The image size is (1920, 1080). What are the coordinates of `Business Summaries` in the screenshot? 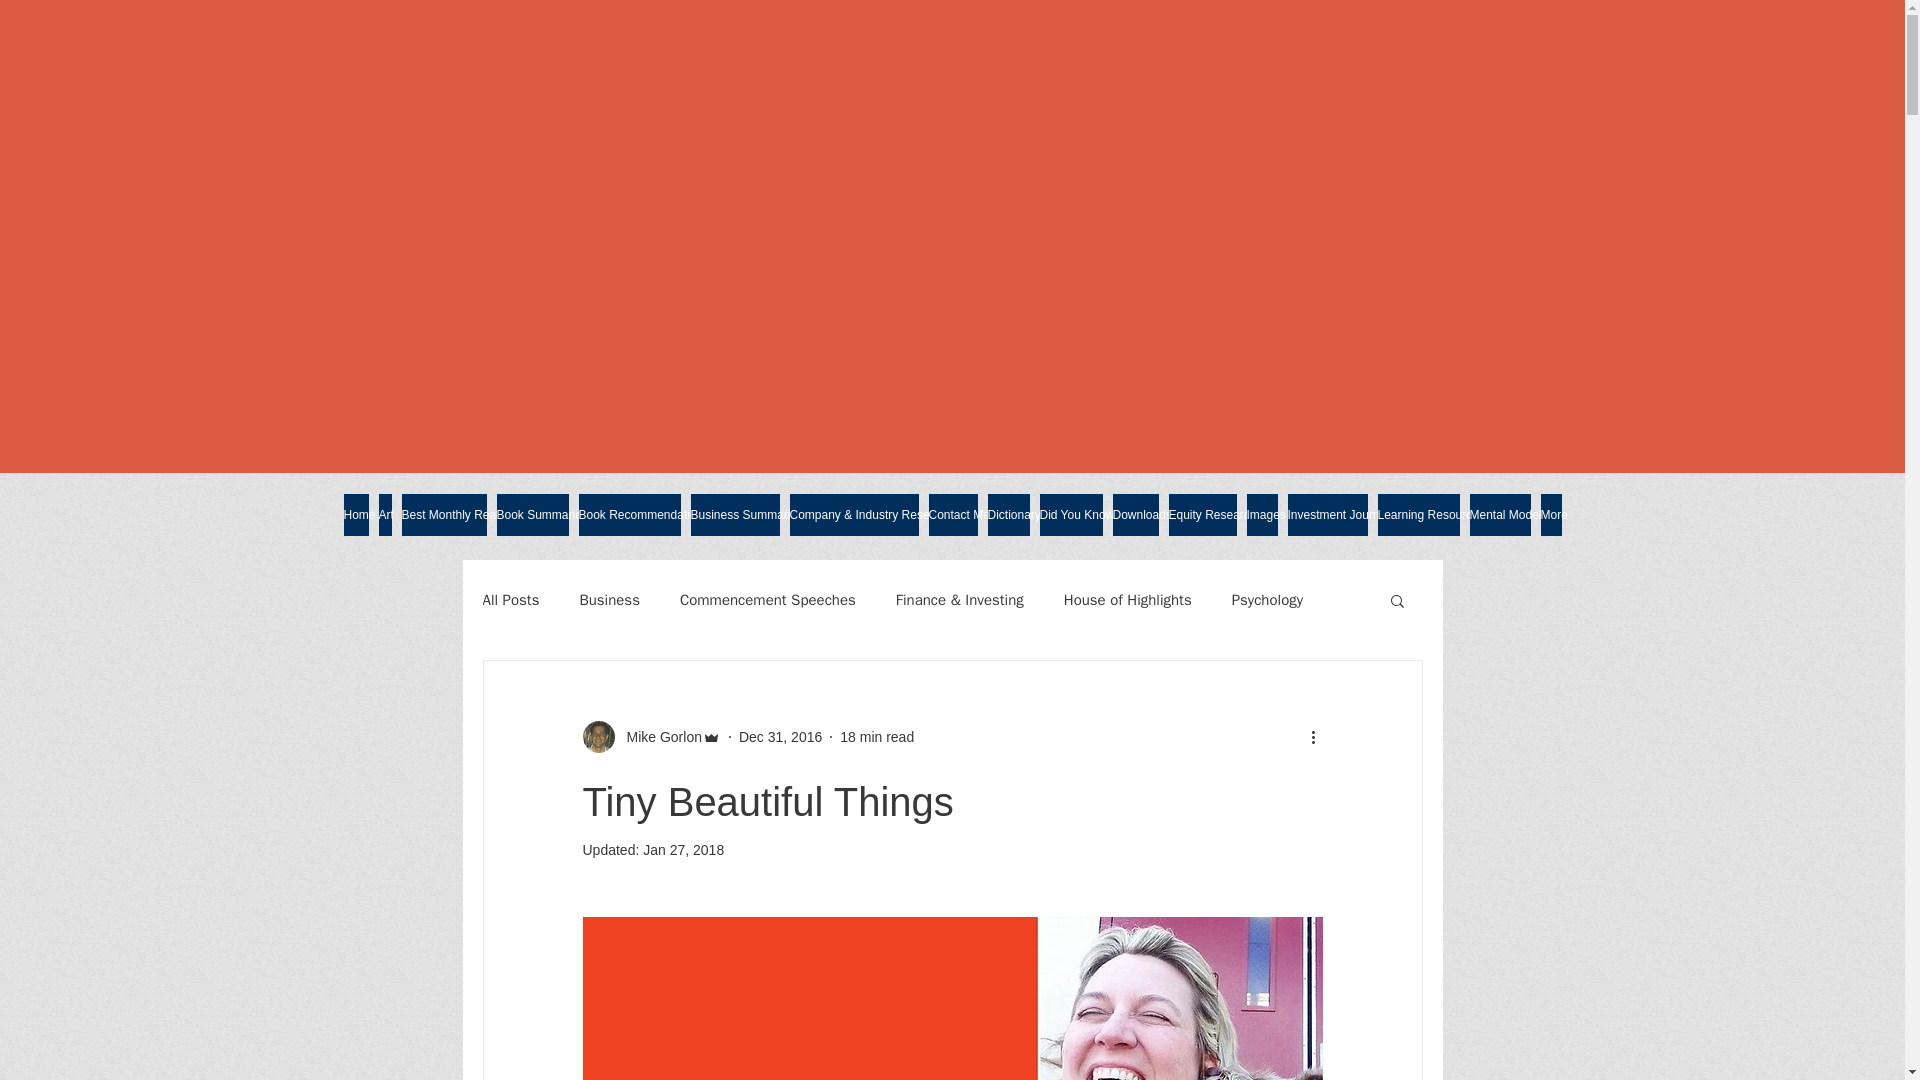 It's located at (734, 514).